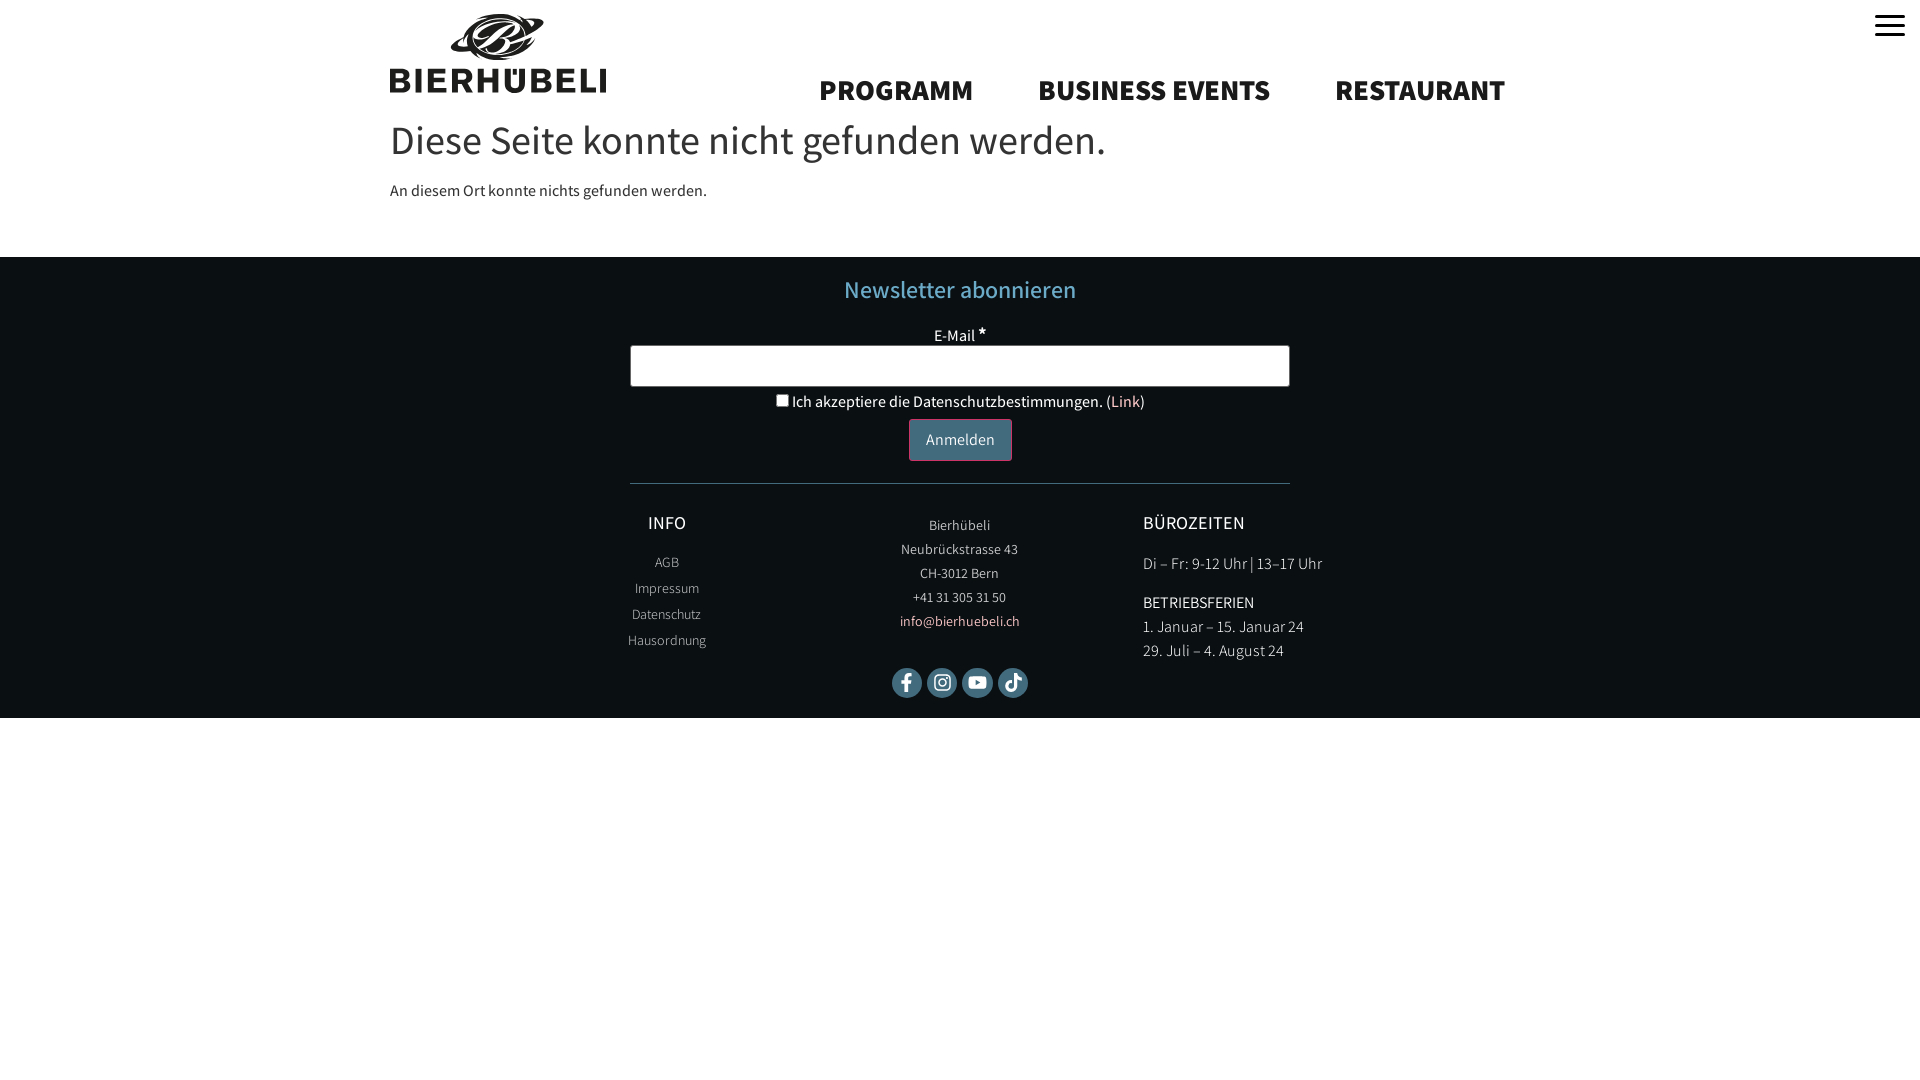  Describe the element at coordinates (1146, 90) in the screenshot. I see `BUSINESS EVENTS` at that location.